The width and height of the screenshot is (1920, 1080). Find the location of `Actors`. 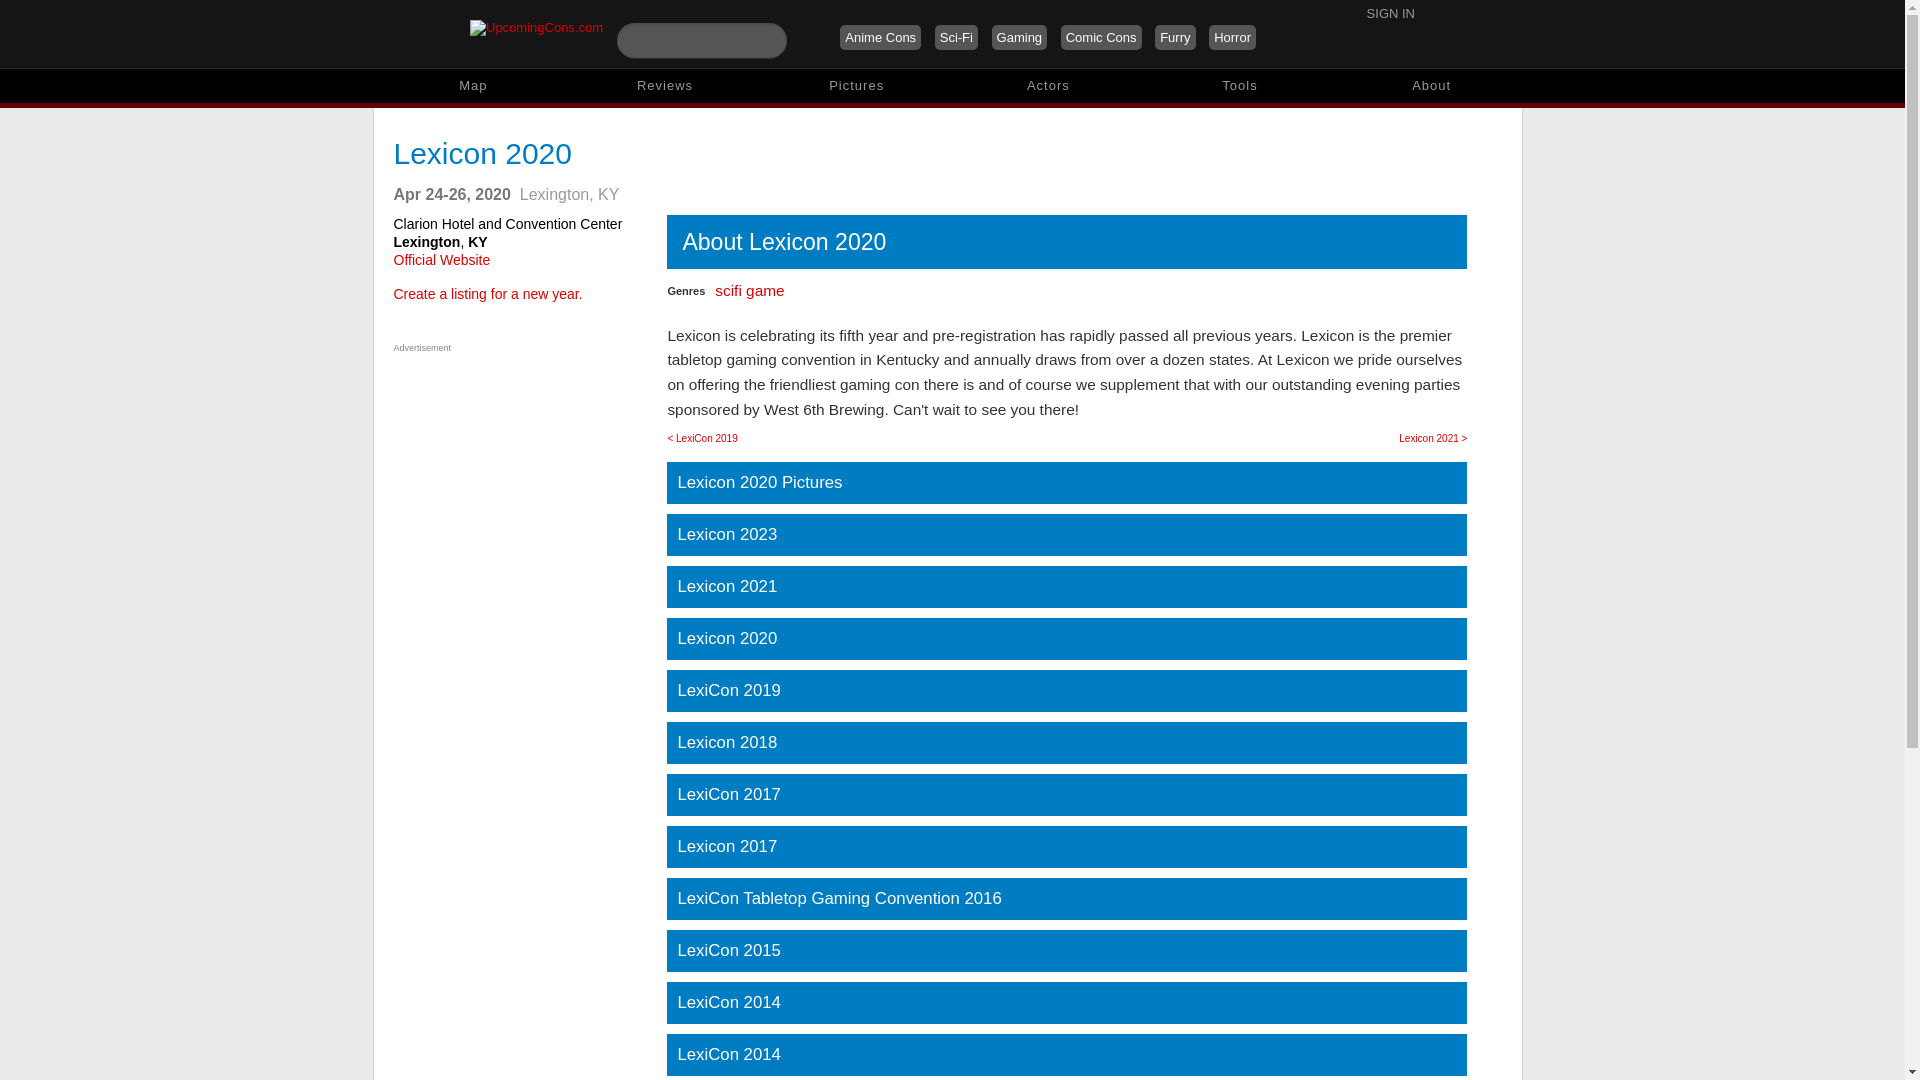

Actors is located at coordinates (1048, 86).